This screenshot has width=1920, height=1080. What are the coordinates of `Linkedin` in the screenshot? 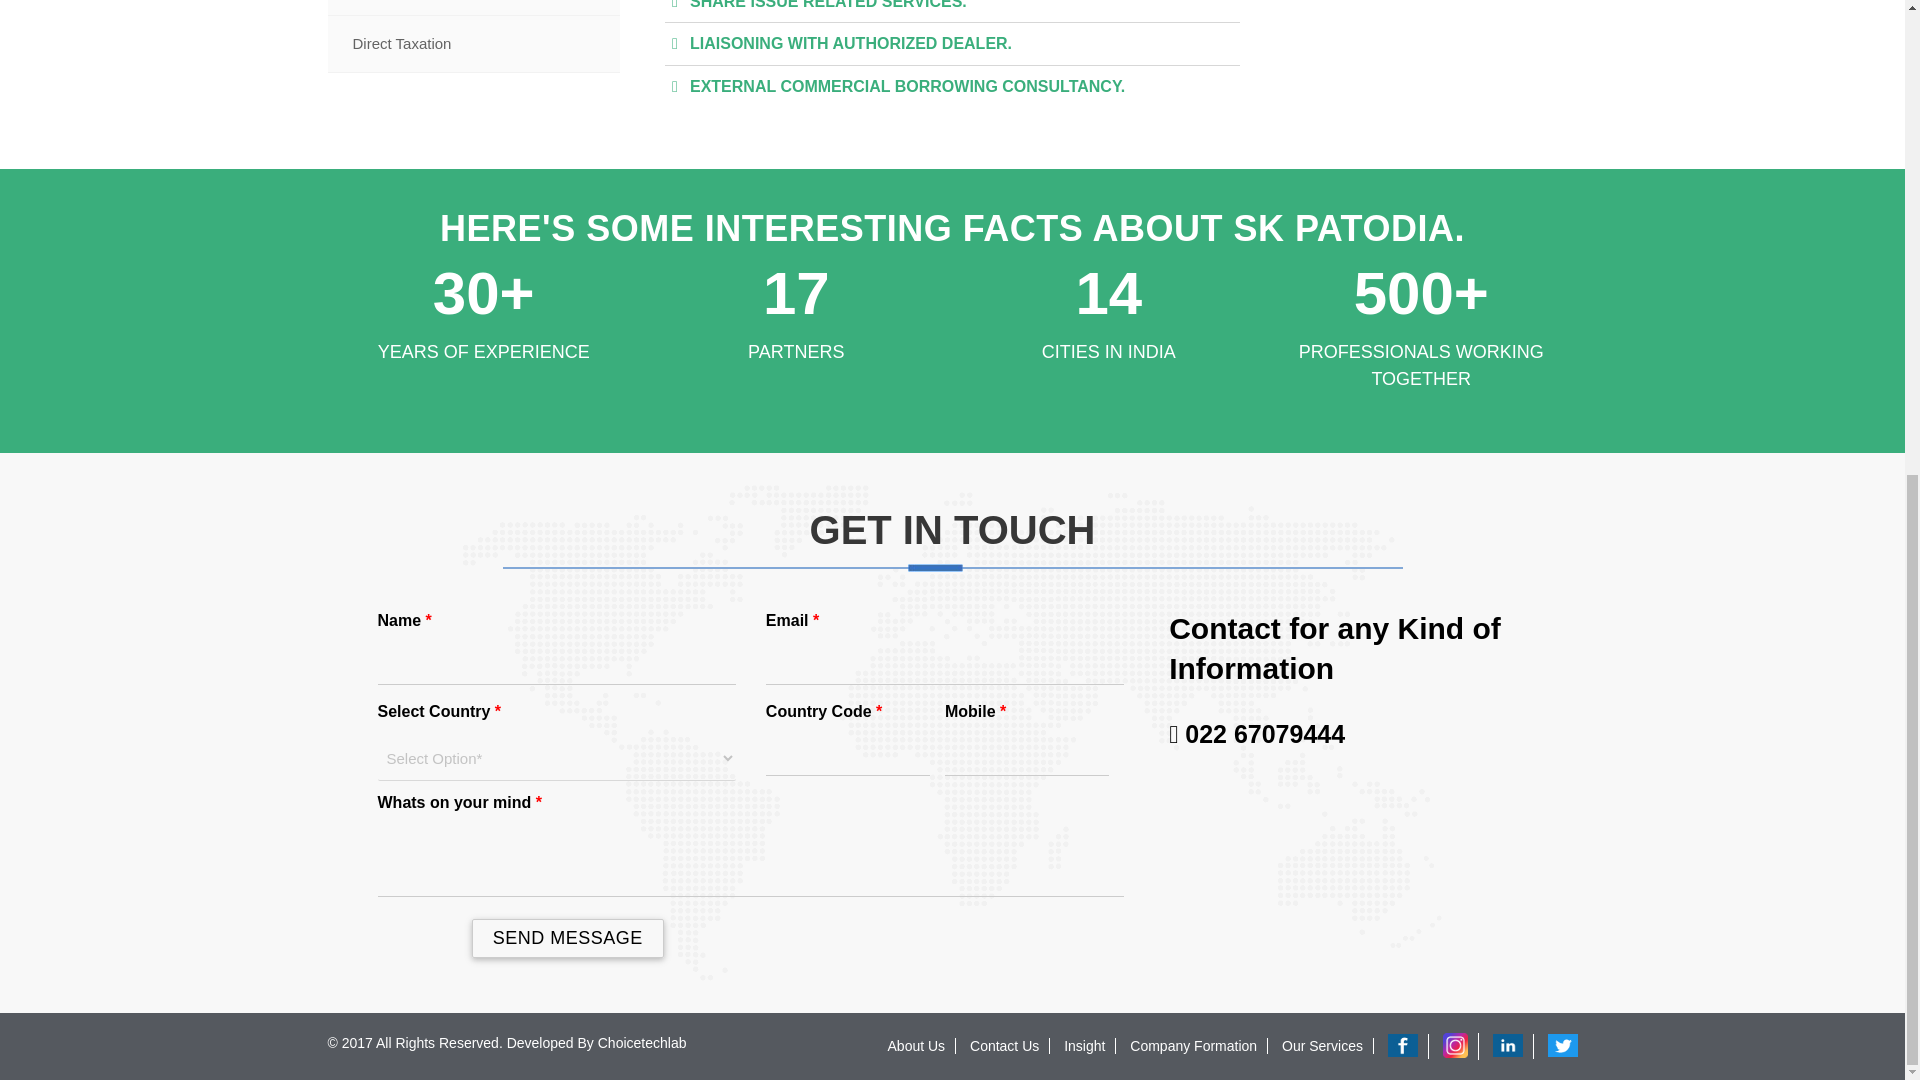 It's located at (1508, 1046).